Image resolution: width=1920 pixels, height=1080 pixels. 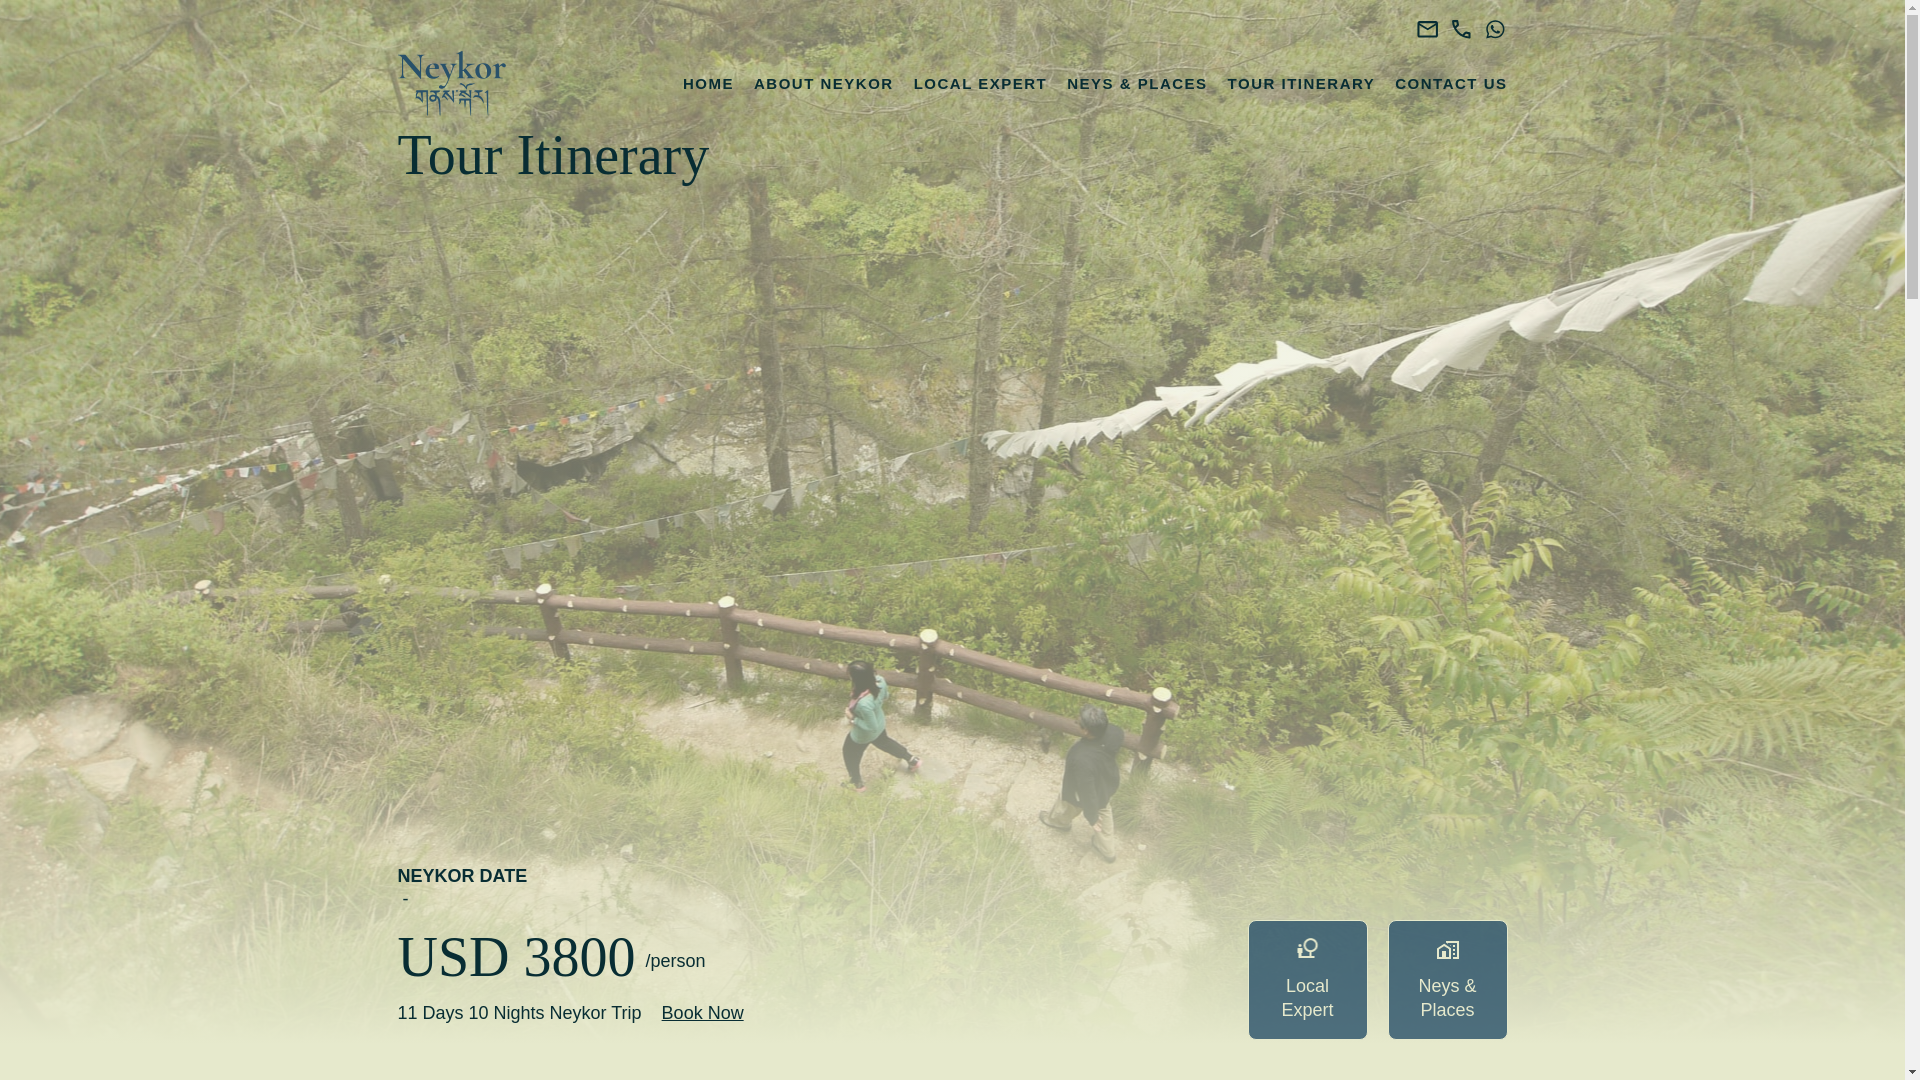 I want to click on Email Us, so click(x=1430, y=30).